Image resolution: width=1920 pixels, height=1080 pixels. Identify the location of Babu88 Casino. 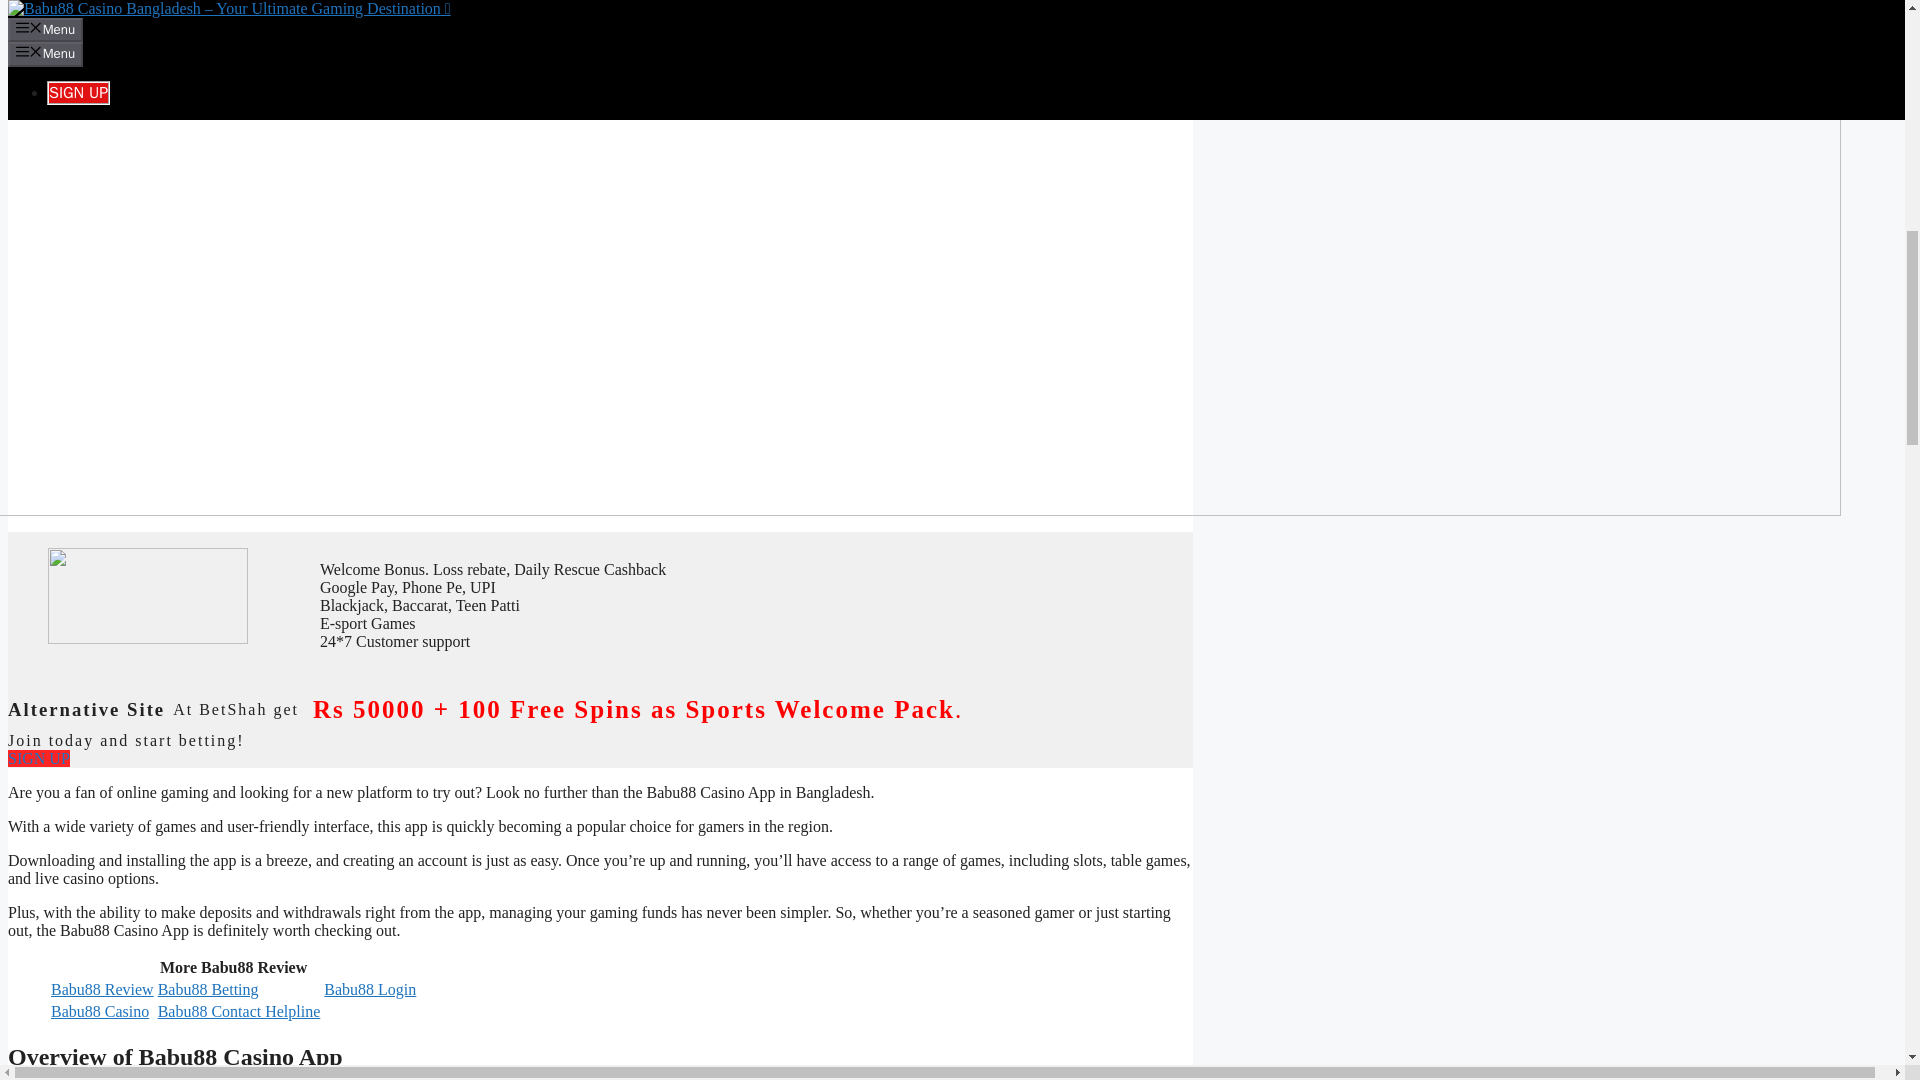
(100, 1011).